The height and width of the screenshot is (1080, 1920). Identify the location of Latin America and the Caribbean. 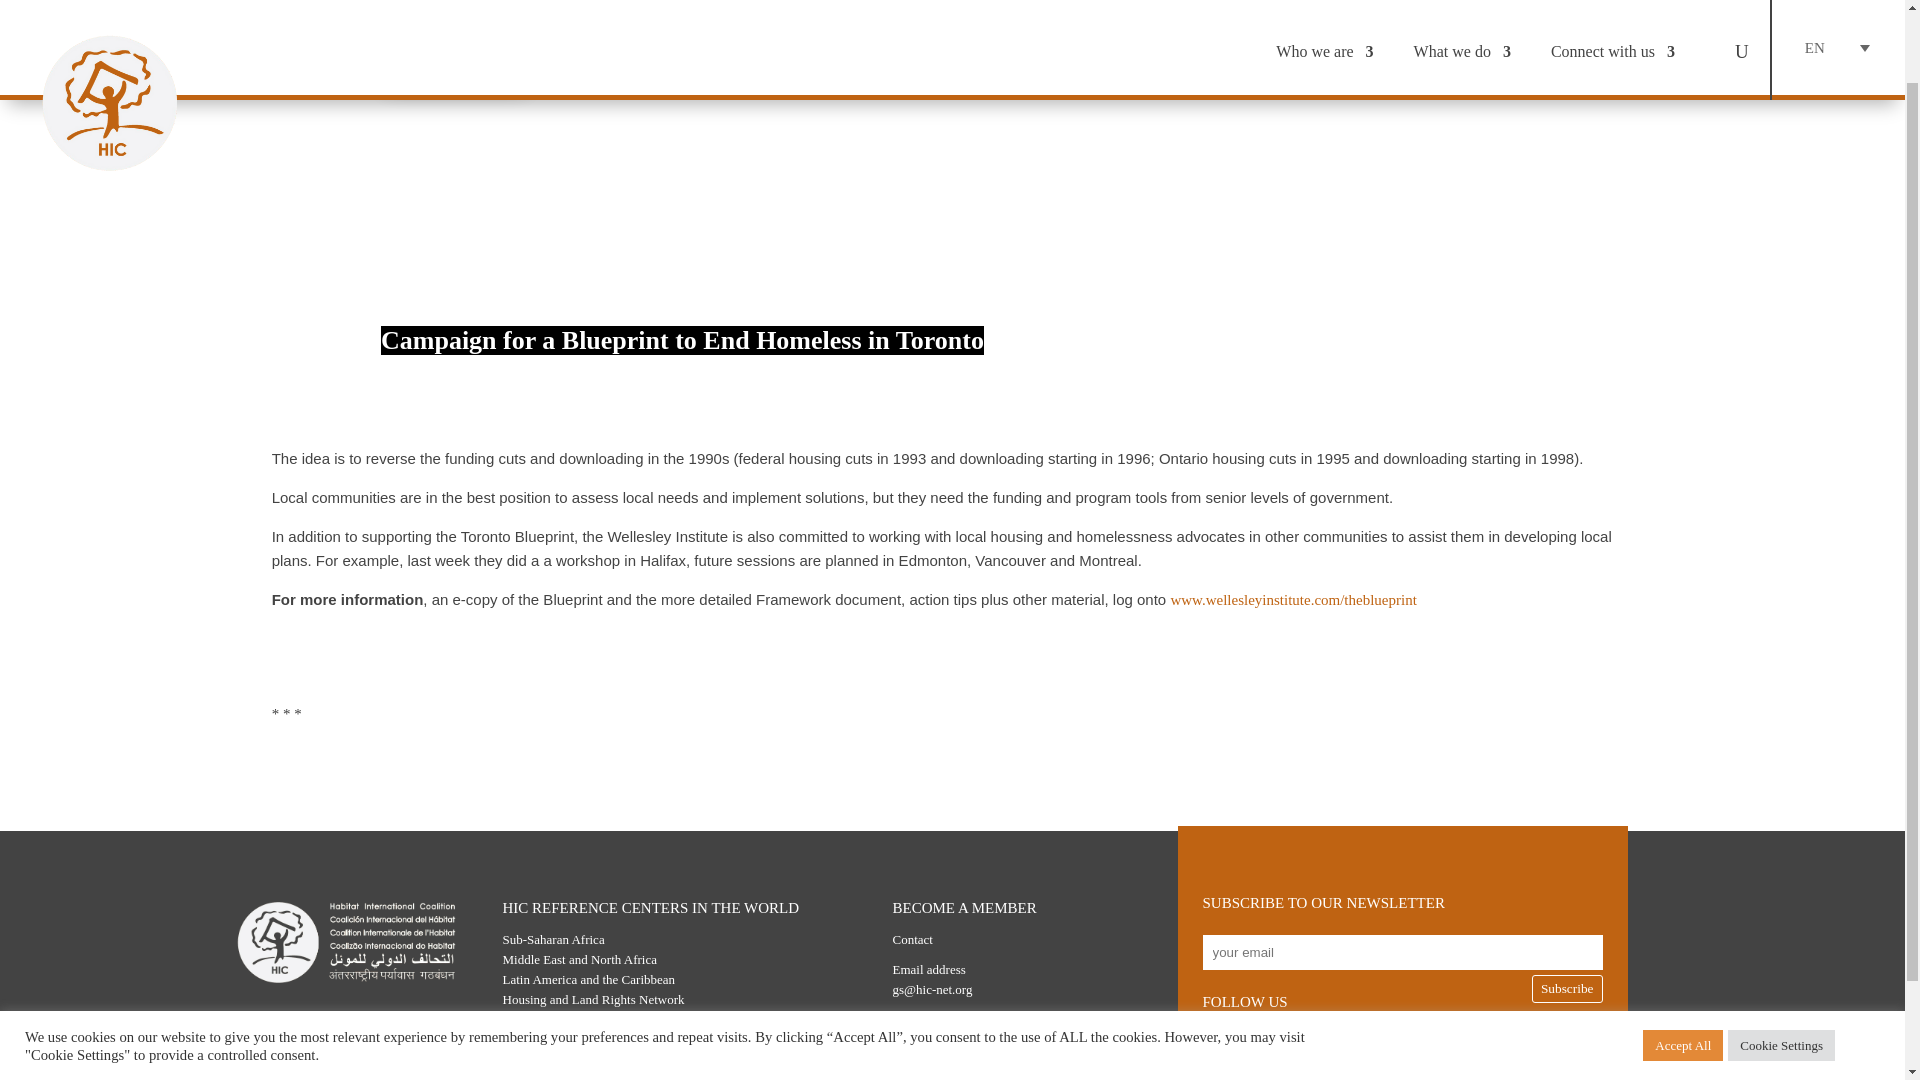
(588, 980).